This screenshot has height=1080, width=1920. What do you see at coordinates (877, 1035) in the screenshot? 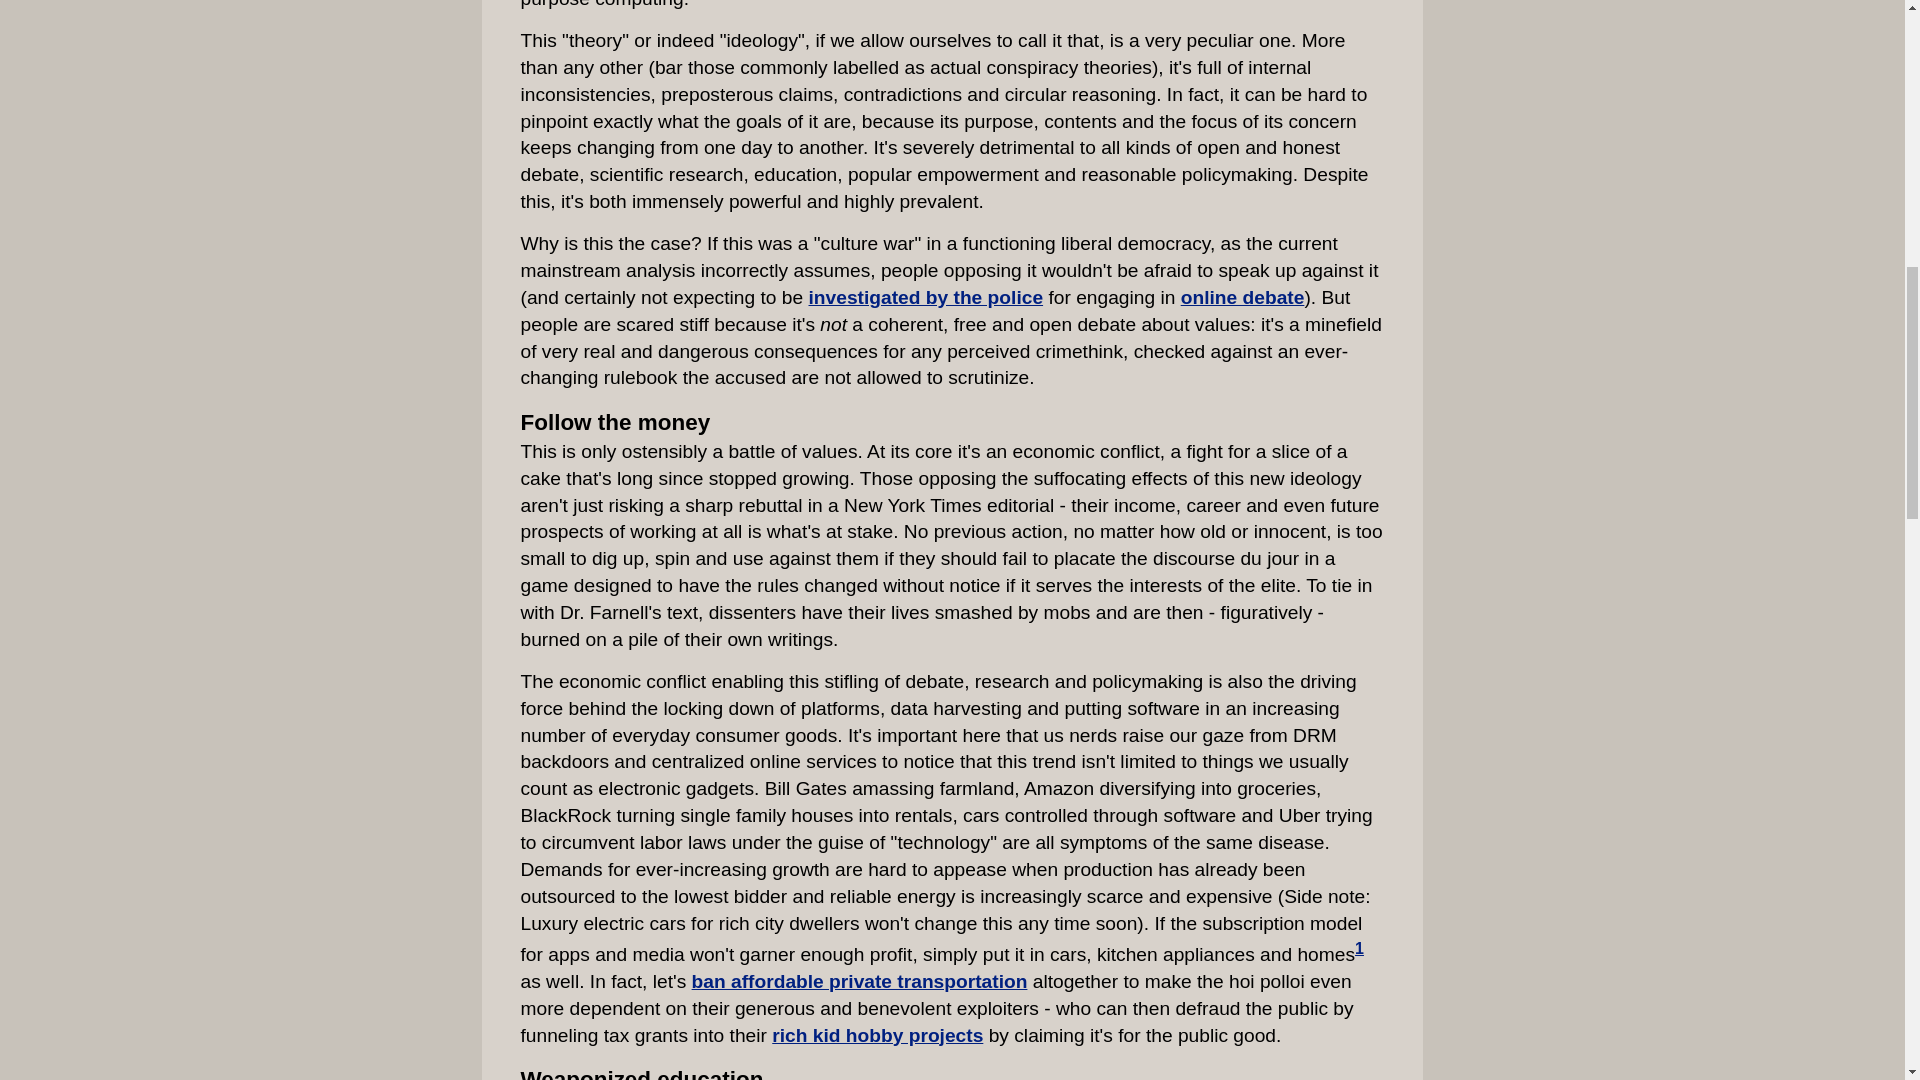
I see `rich kid hobby projects` at bounding box center [877, 1035].